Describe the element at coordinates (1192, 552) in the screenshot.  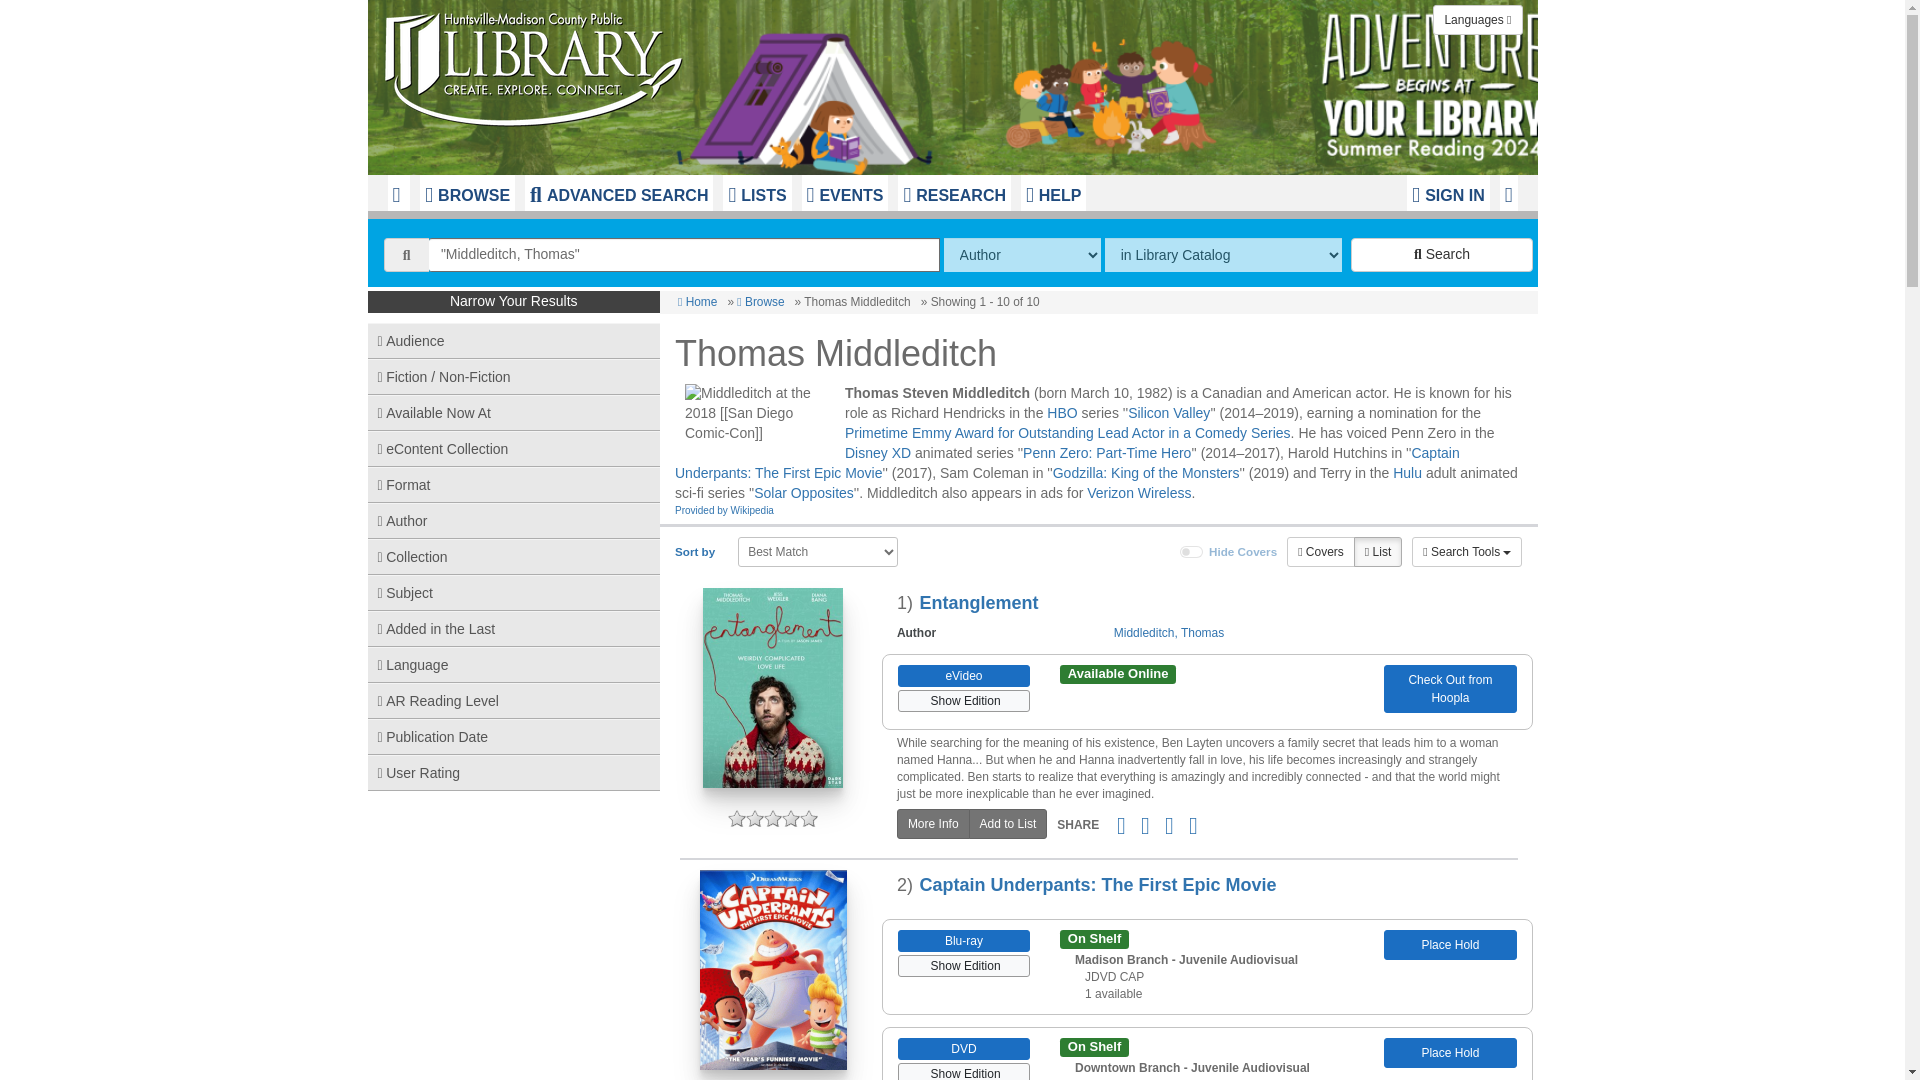
I see `on` at that location.